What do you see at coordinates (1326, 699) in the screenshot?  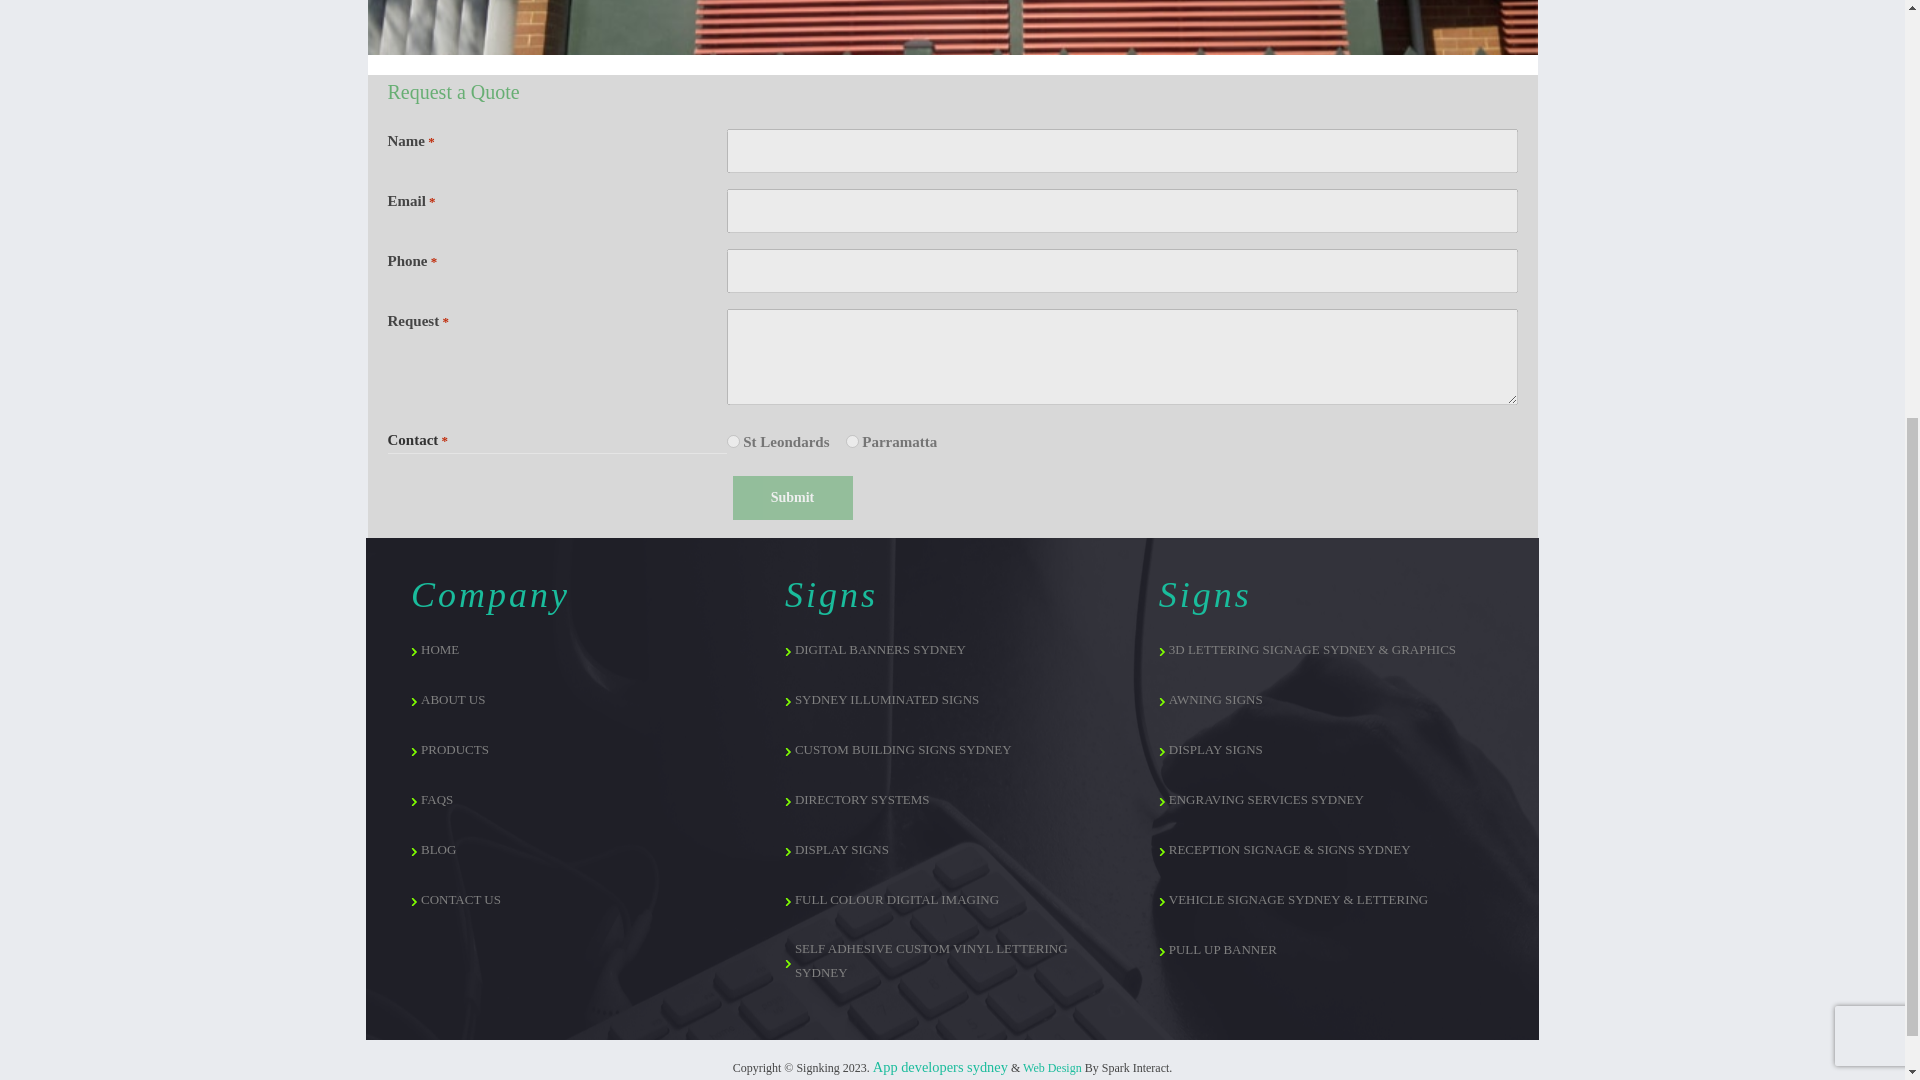 I see `AWNING SIGNS` at bounding box center [1326, 699].